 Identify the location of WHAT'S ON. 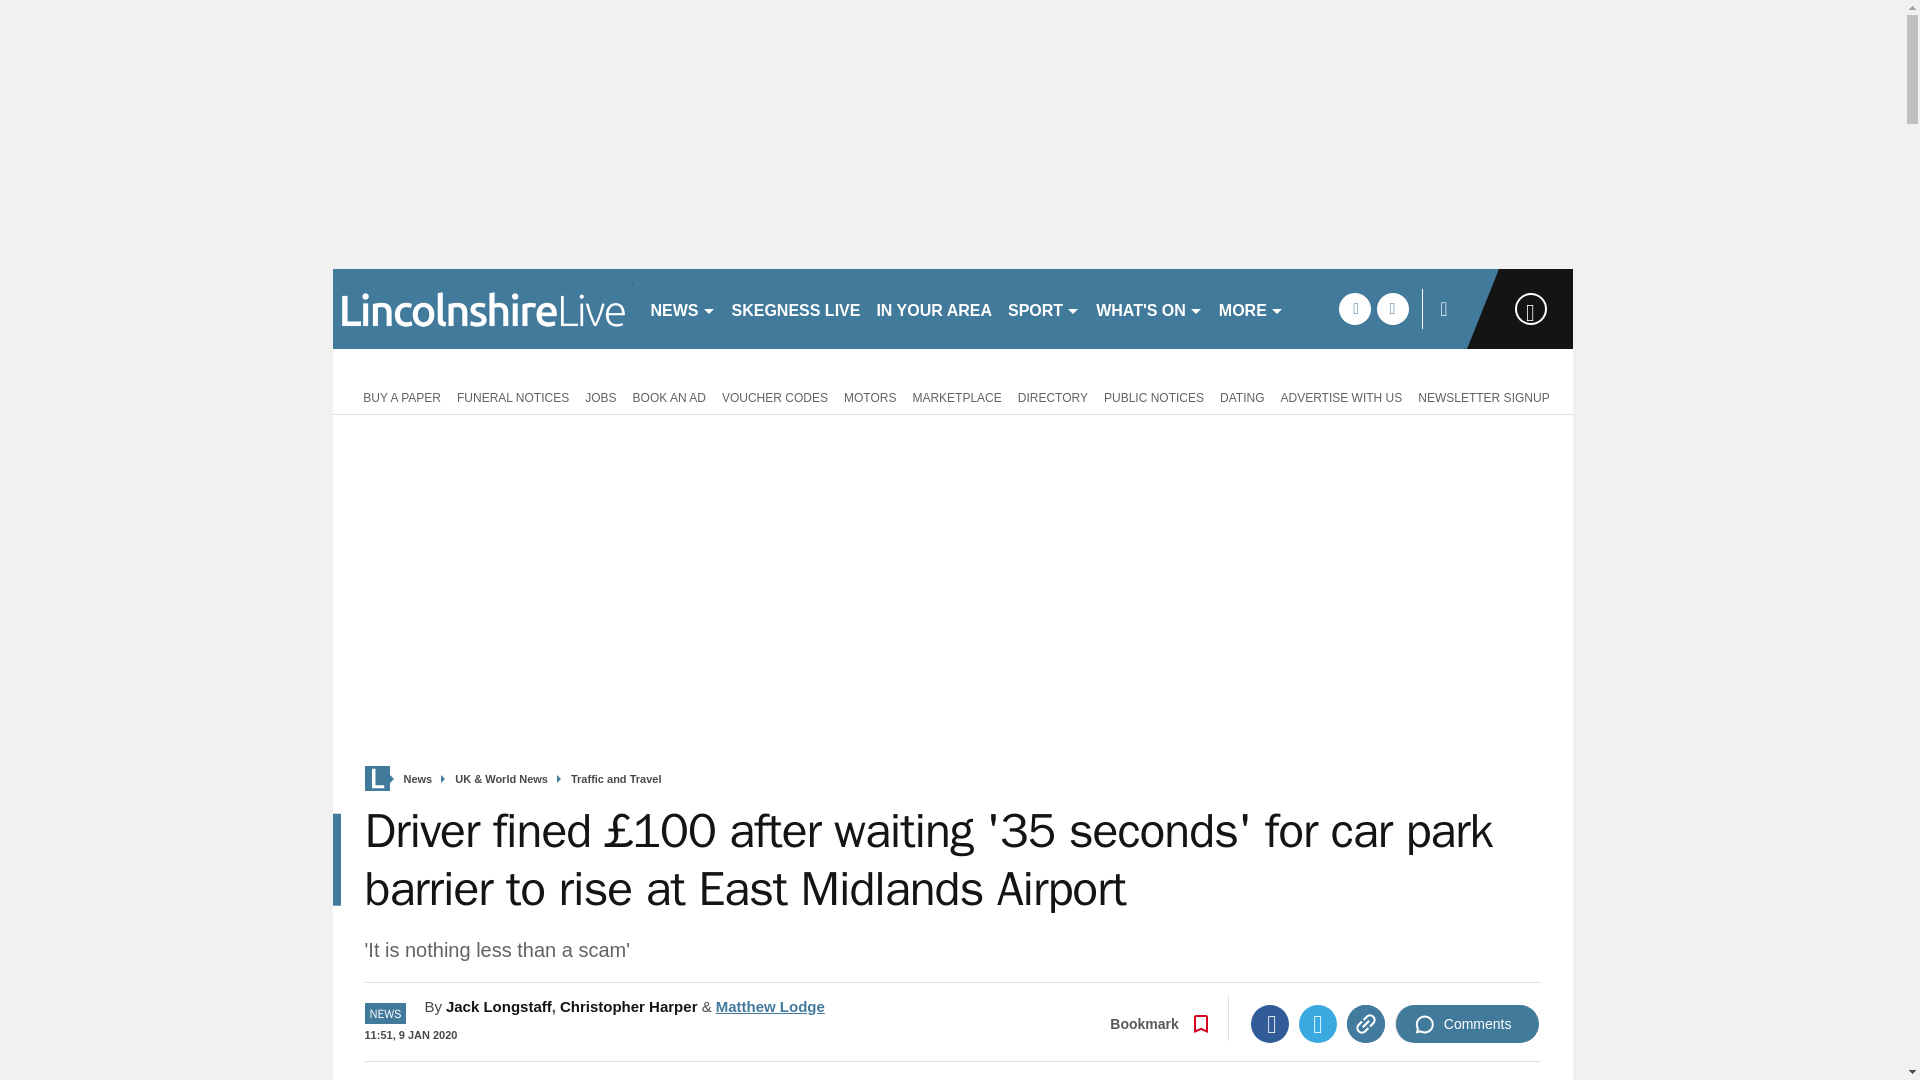
(1150, 308).